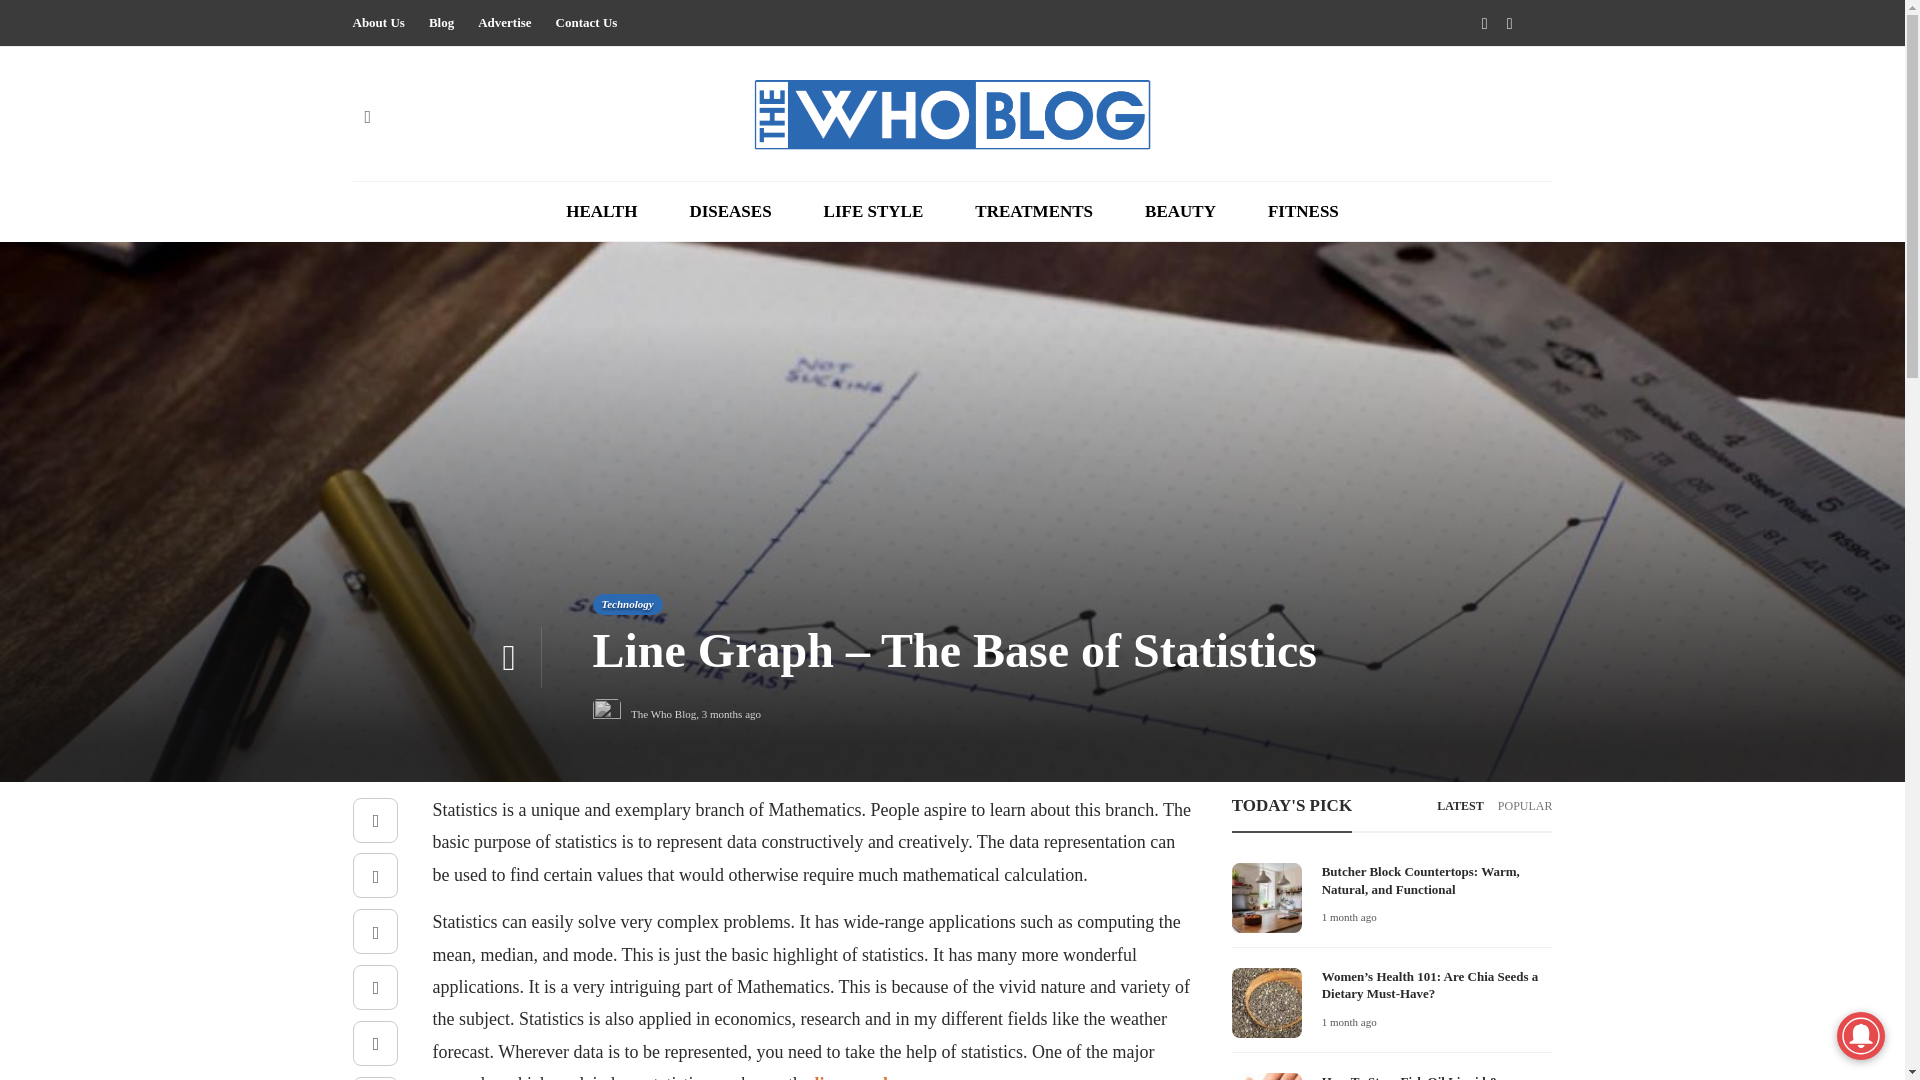 This screenshot has height=1080, width=1920. What do you see at coordinates (853, 1076) in the screenshot?
I see `line graph` at bounding box center [853, 1076].